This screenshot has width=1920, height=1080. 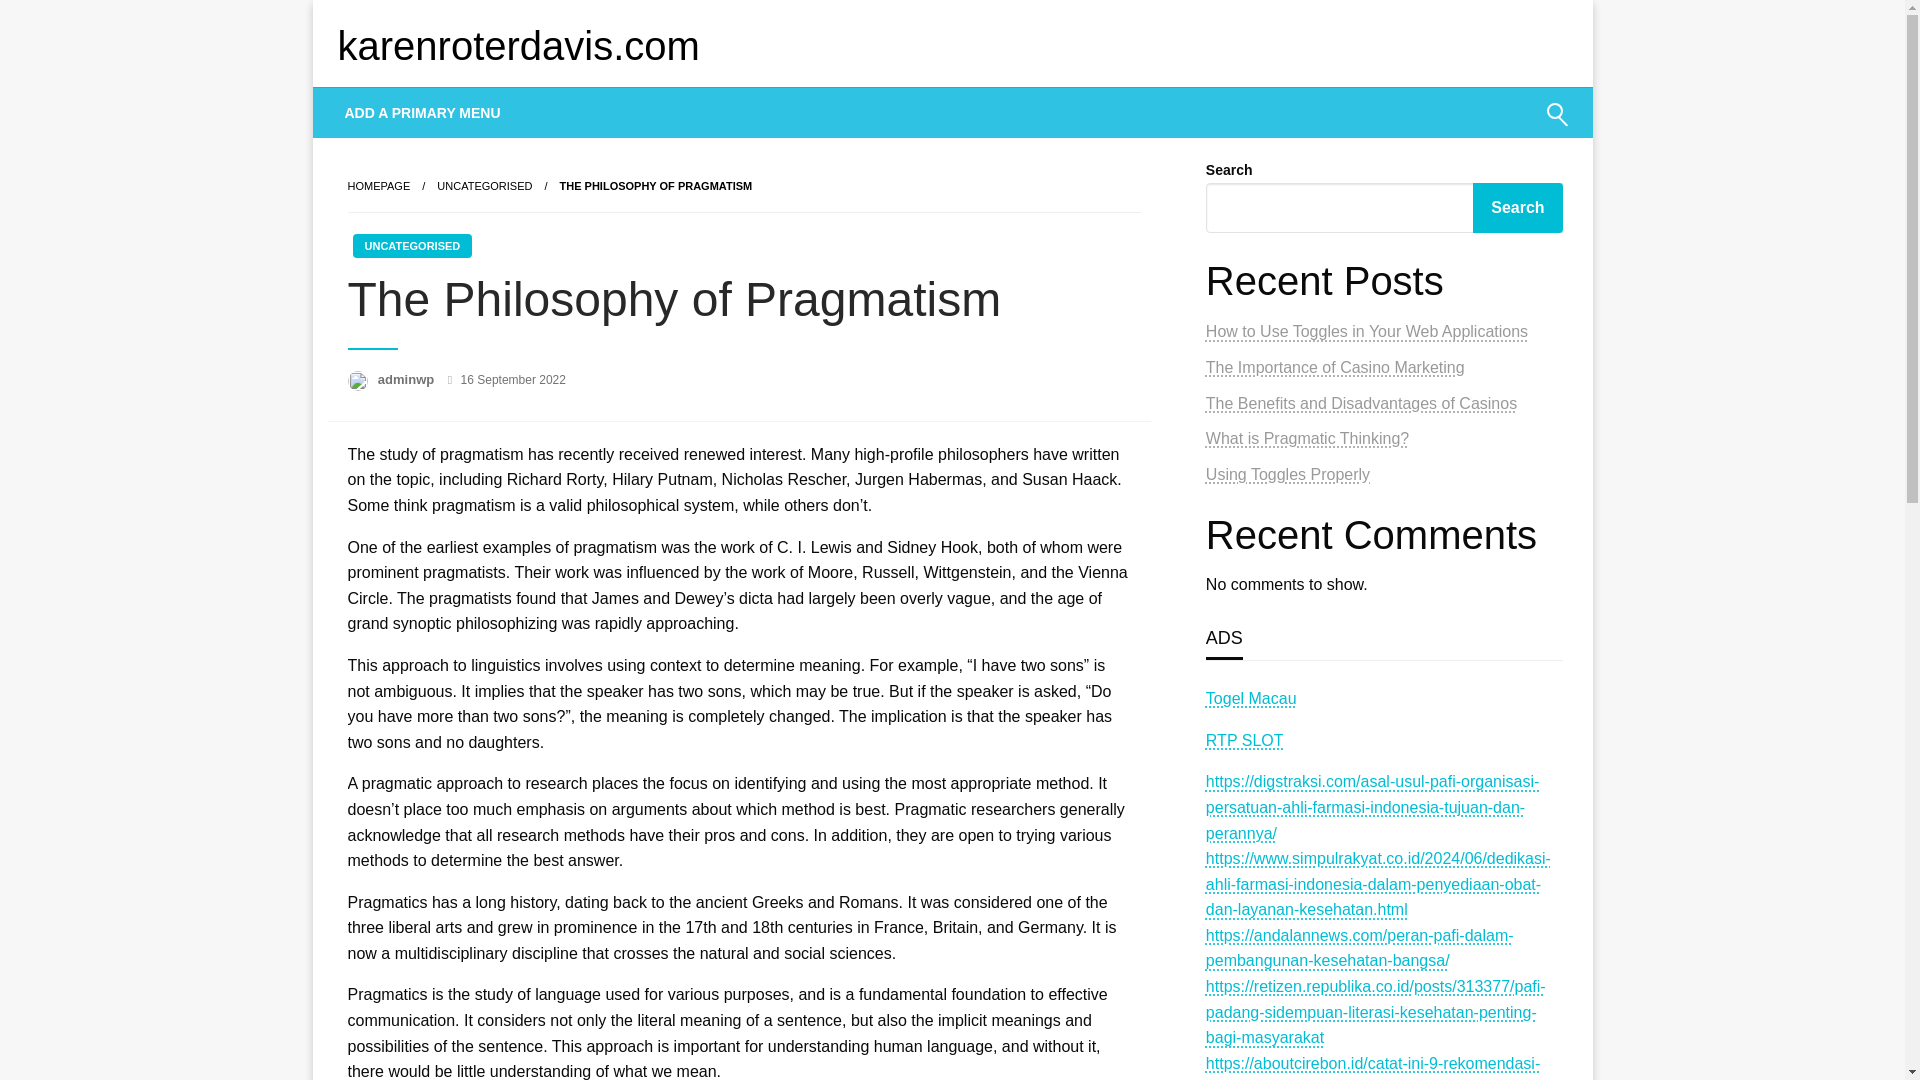 What do you see at coordinates (412, 246) in the screenshot?
I see `UNCATEGORISED` at bounding box center [412, 246].